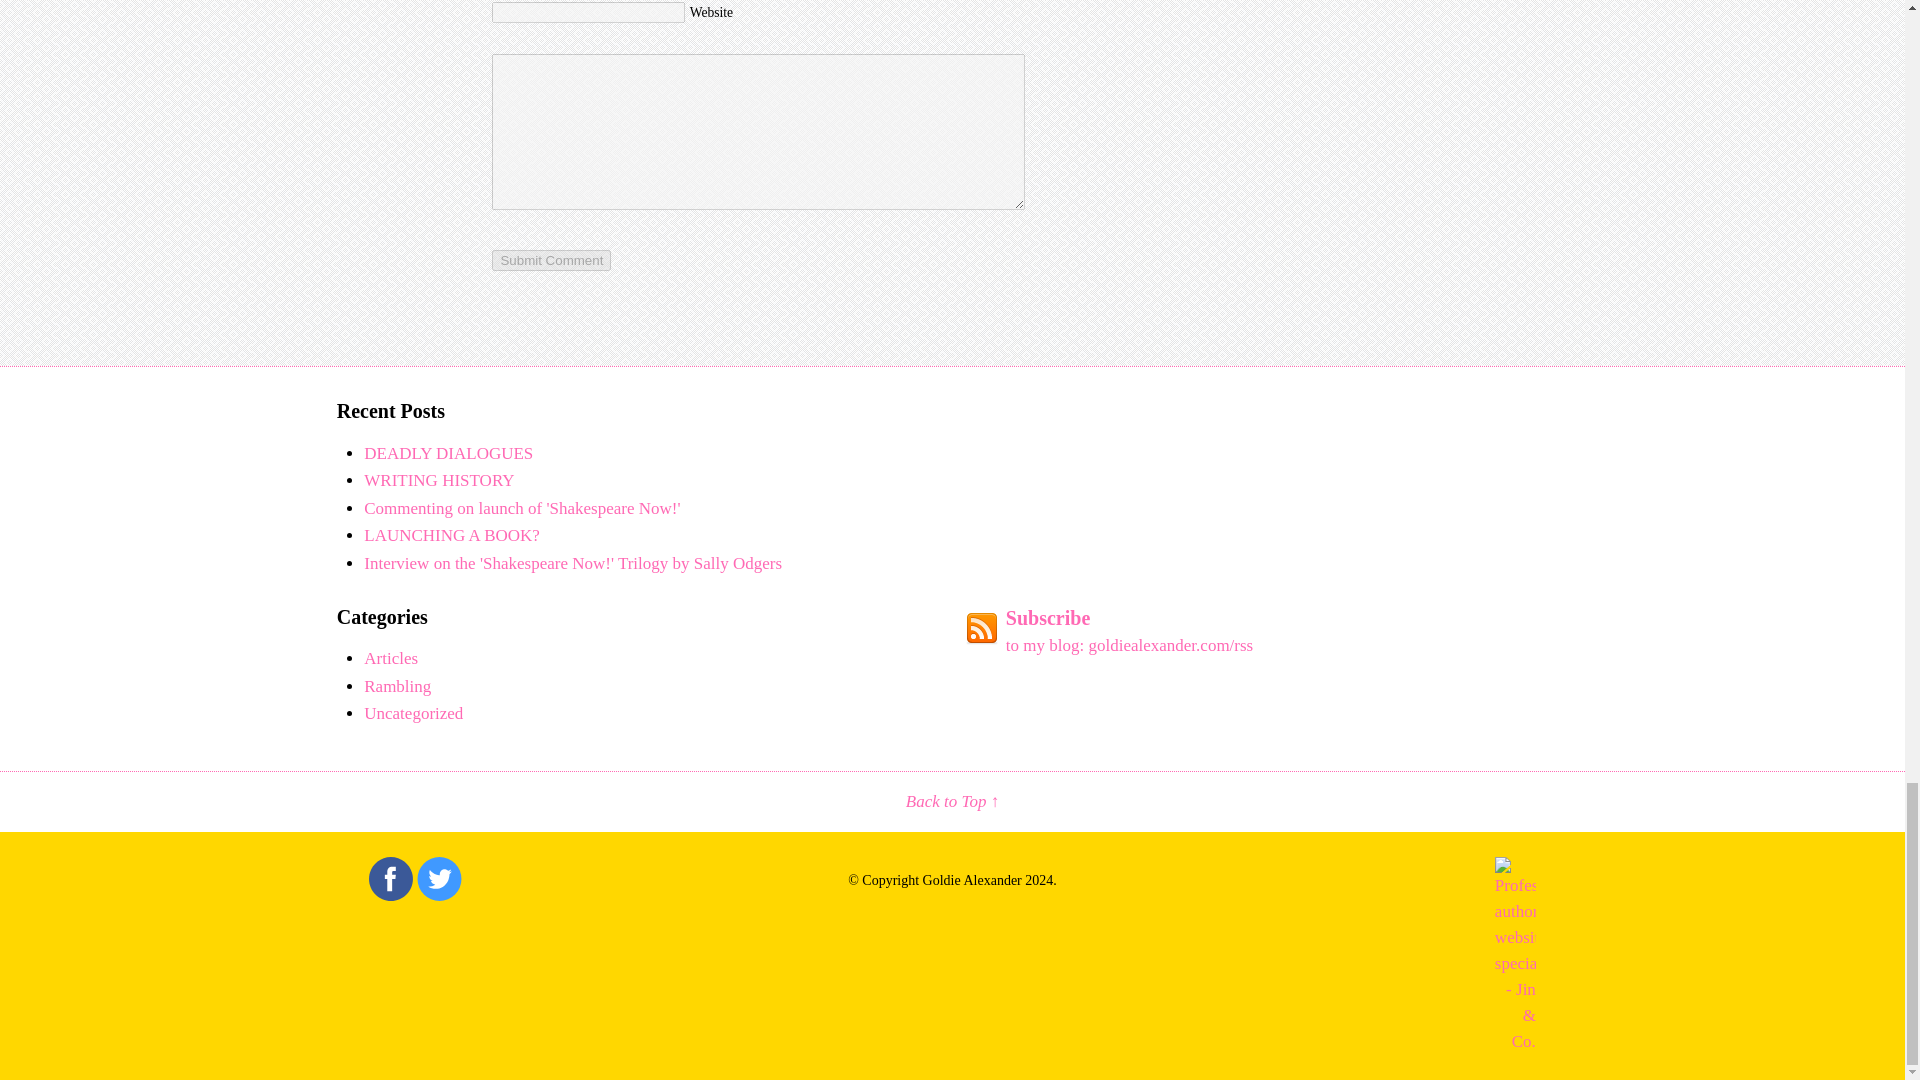 The image size is (1920, 1080). Describe the element at coordinates (448, 454) in the screenshot. I see `DEADLY DIALOGUES` at that location.